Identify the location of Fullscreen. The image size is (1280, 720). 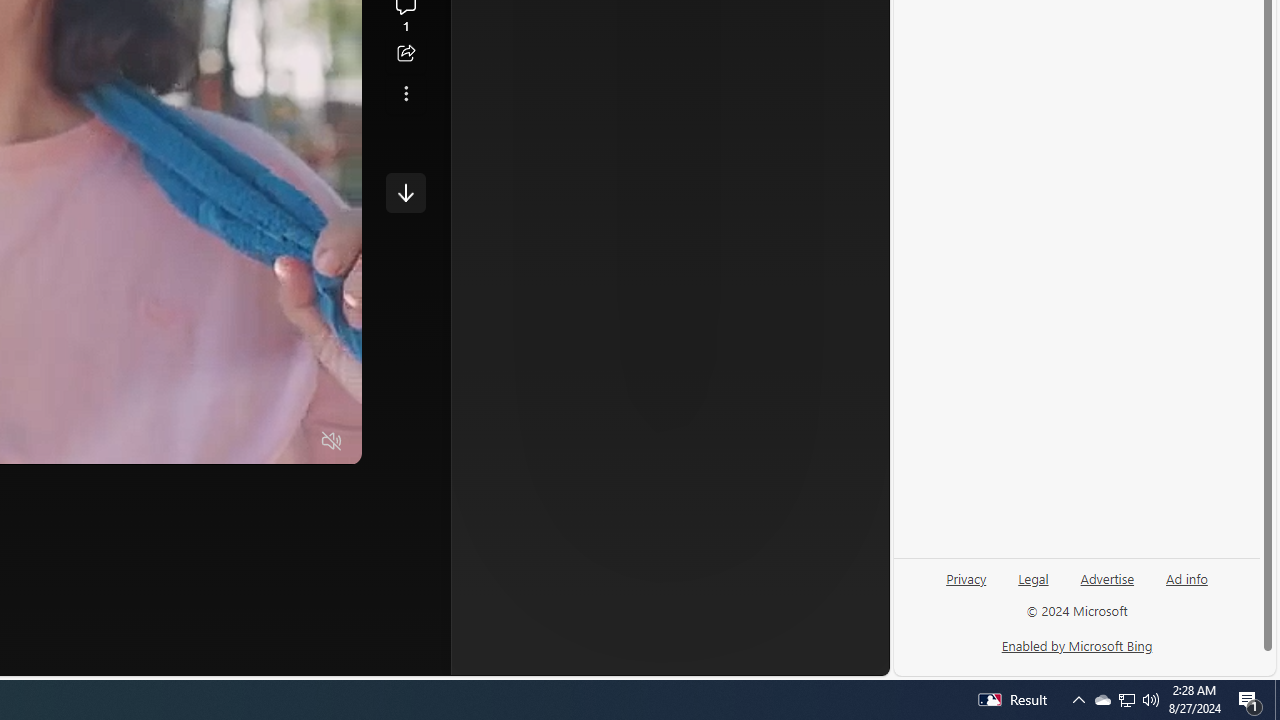
(293, 442).